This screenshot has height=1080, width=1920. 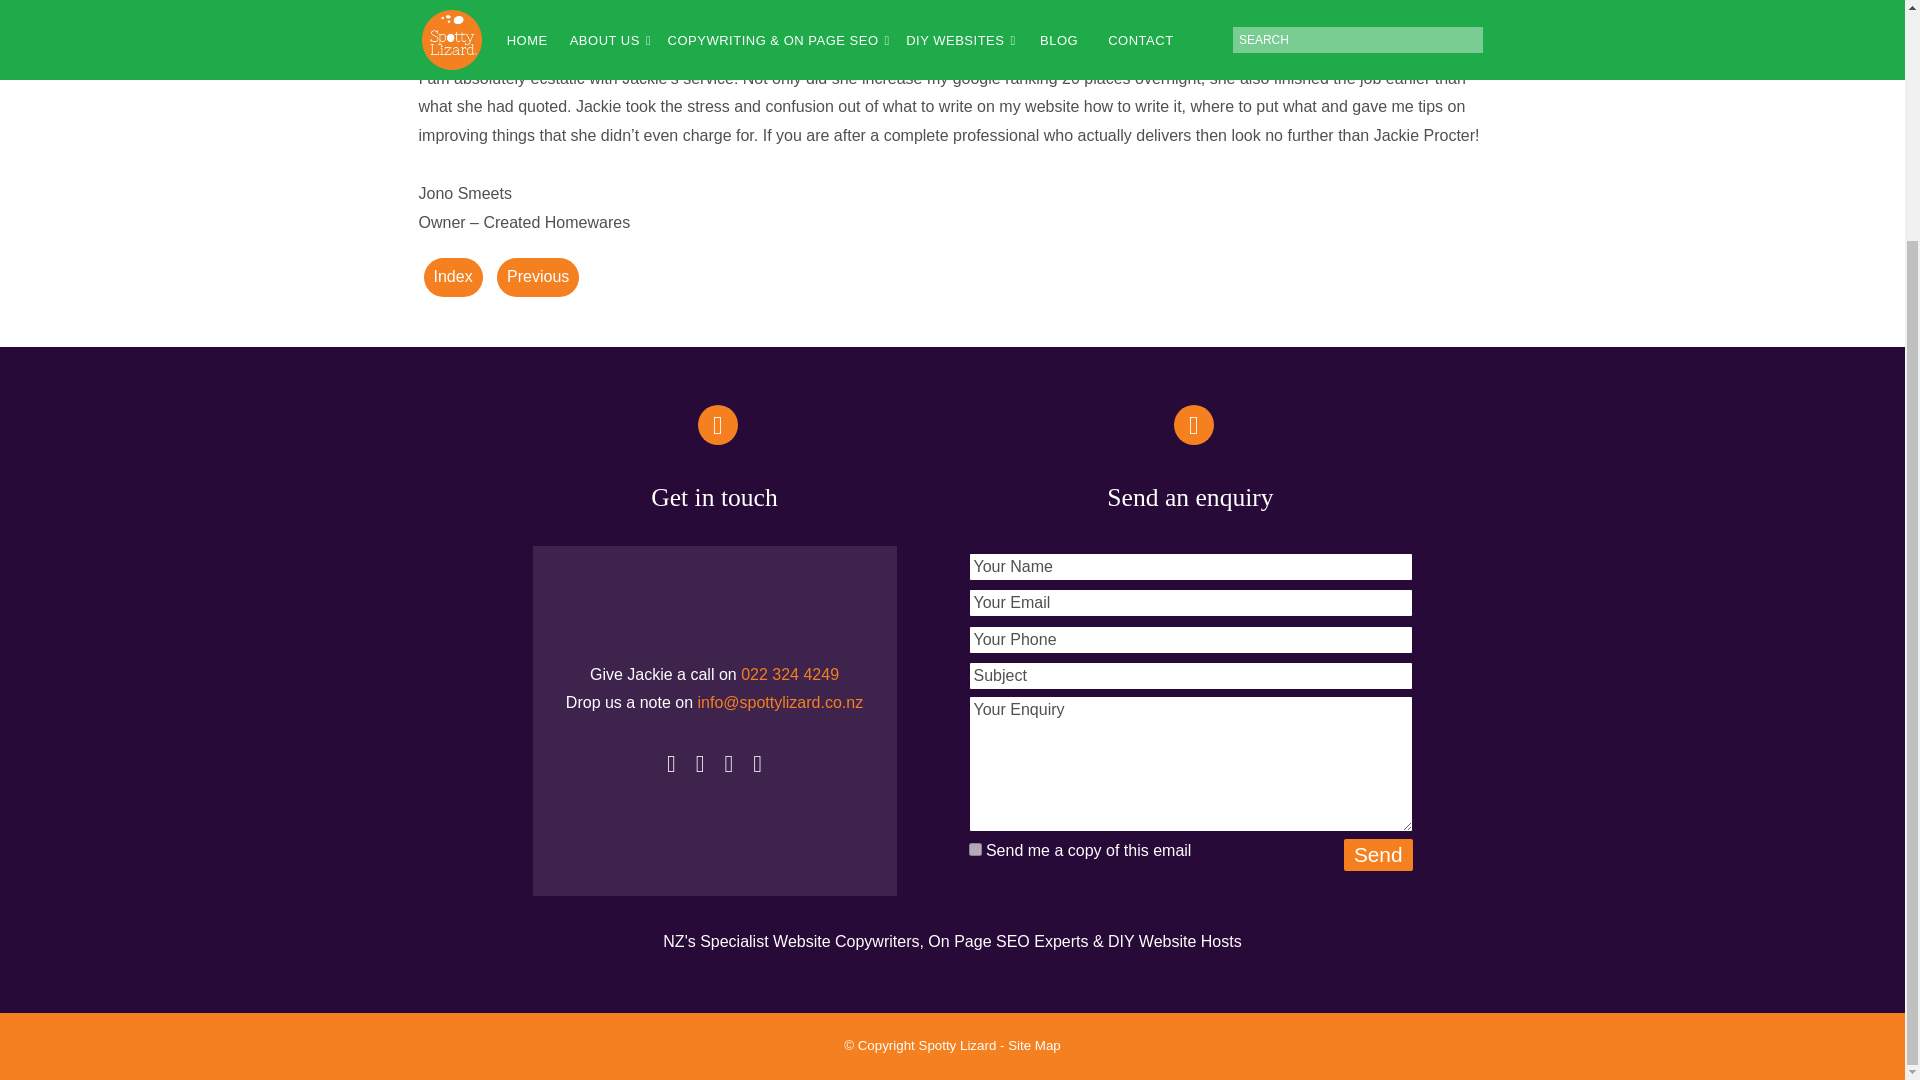 I want to click on Index, so click(x=454, y=278).